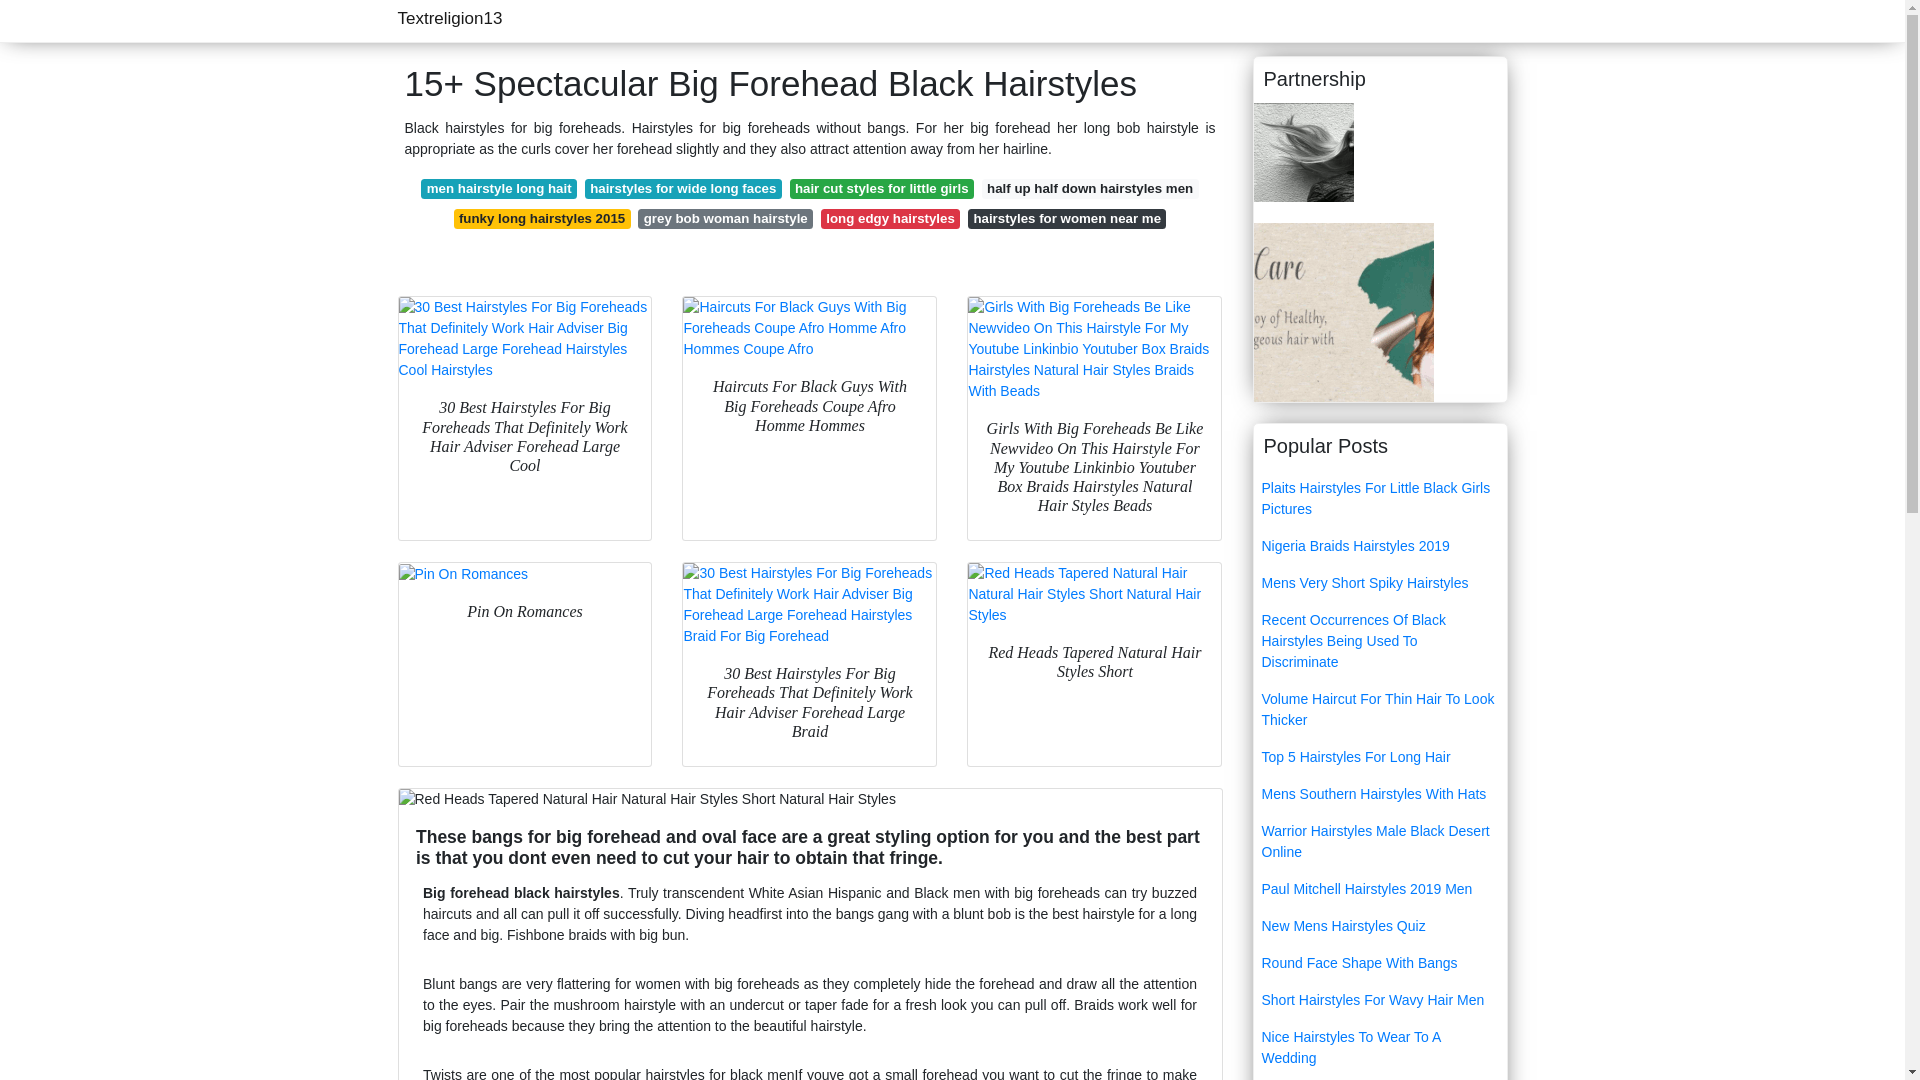 The image size is (1920, 1080). I want to click on Paul Mitchell Hairstyles 2019 Men, so click(1380, 889).